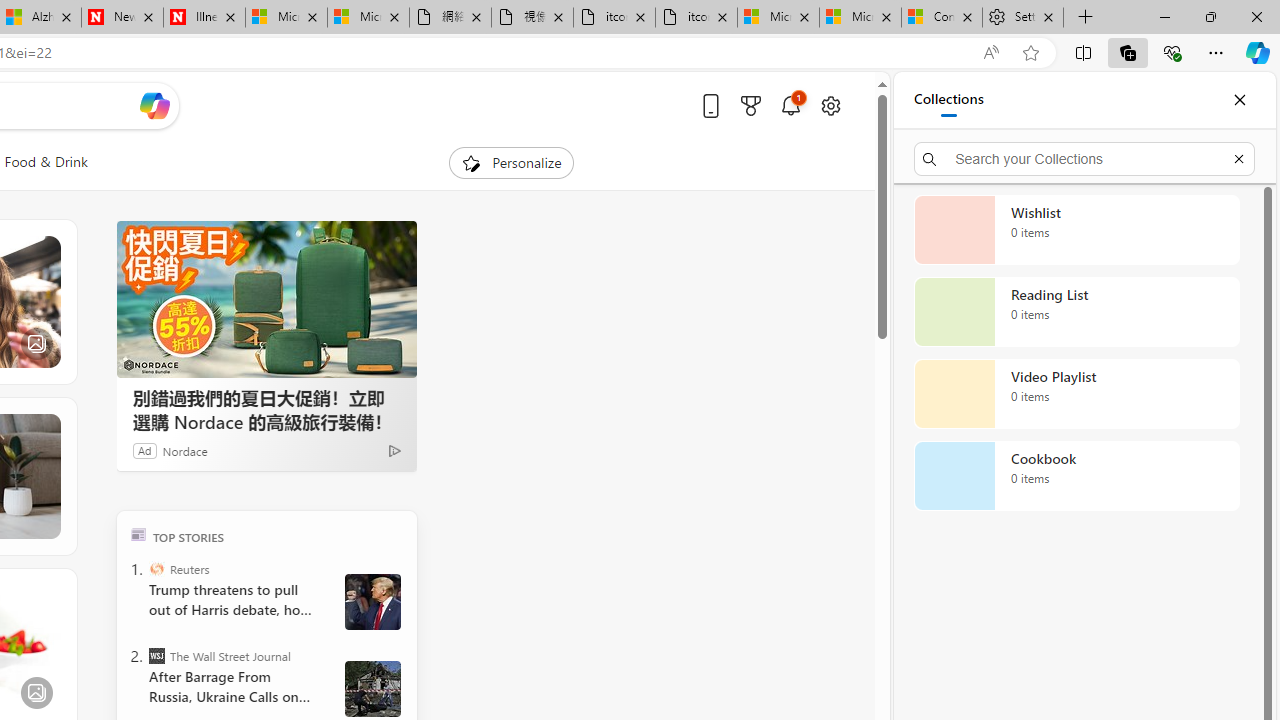  What do you see at coordinates (942, 18) in the screenshot?
I see `Consumer Health Data Privacy Policy` at bounding box center [942, 18].